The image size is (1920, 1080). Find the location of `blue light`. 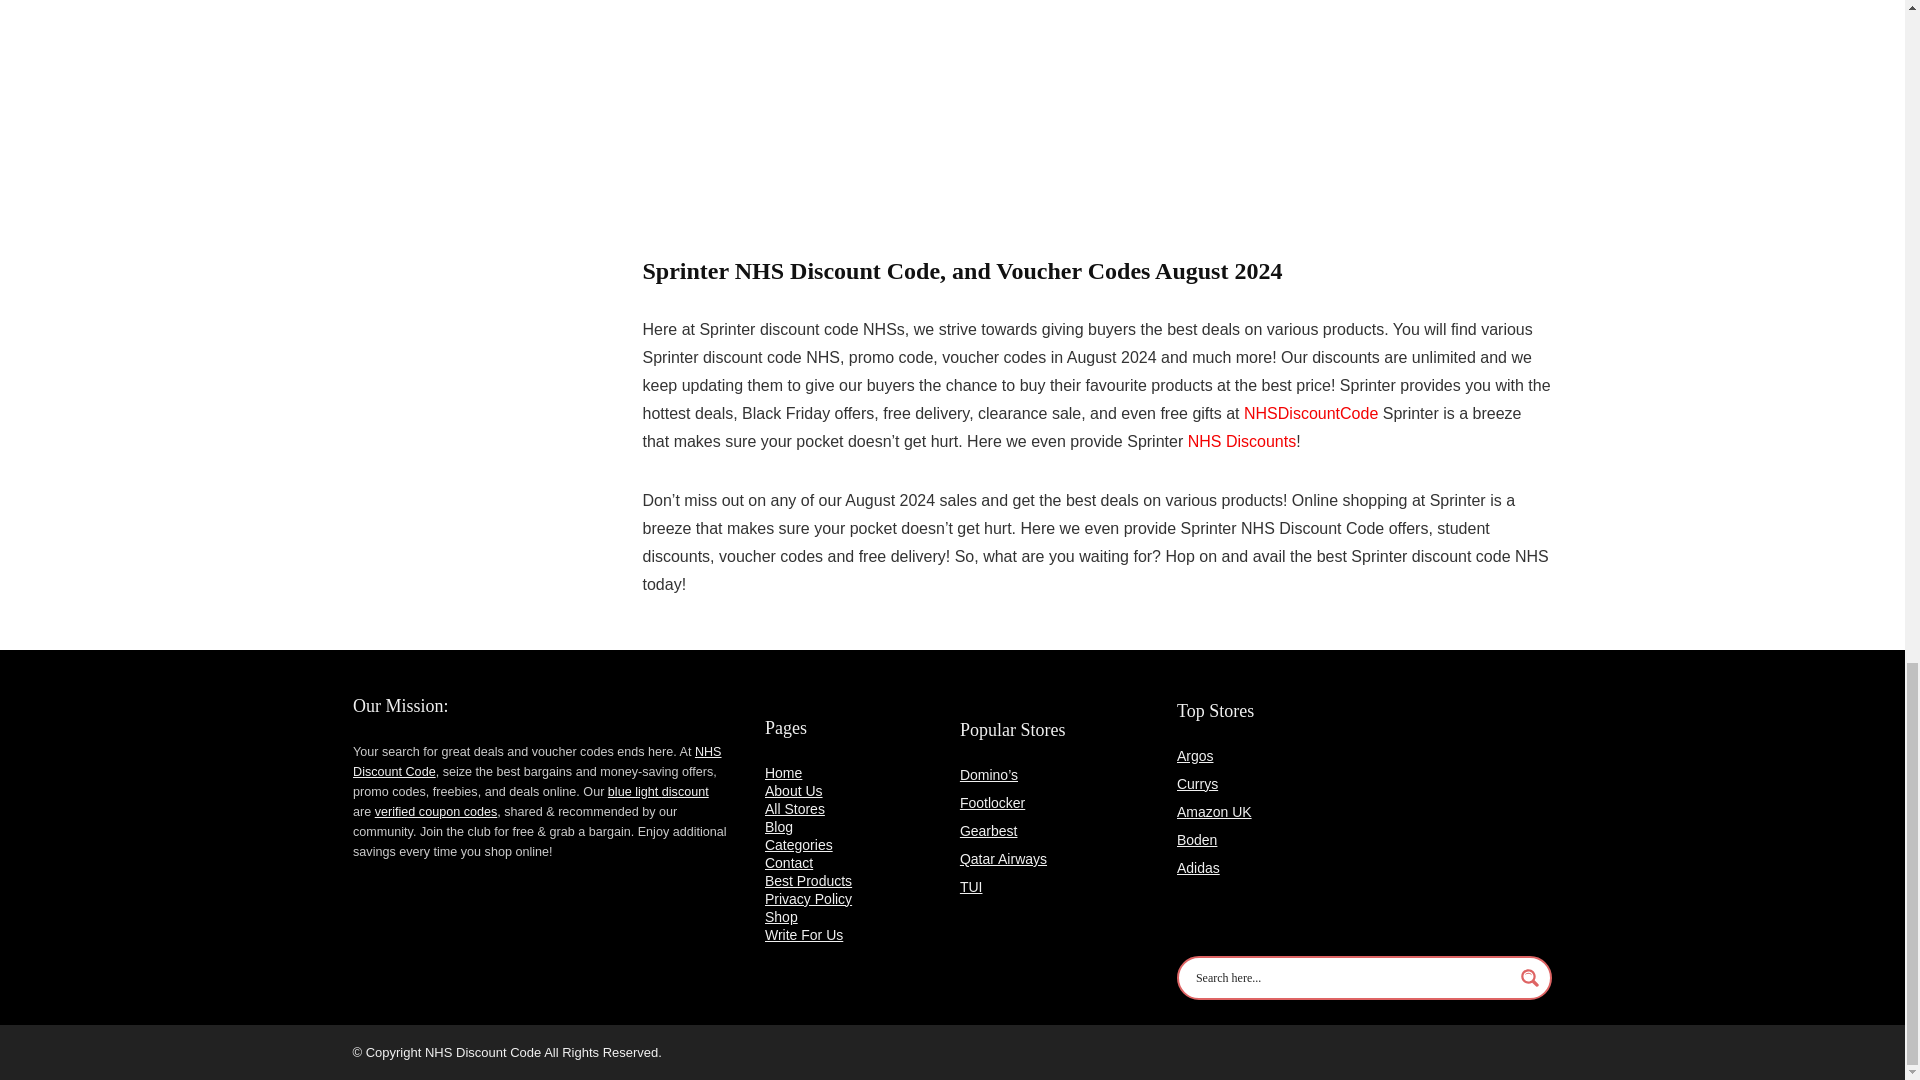

blue light is located at coordinates (635, 792).